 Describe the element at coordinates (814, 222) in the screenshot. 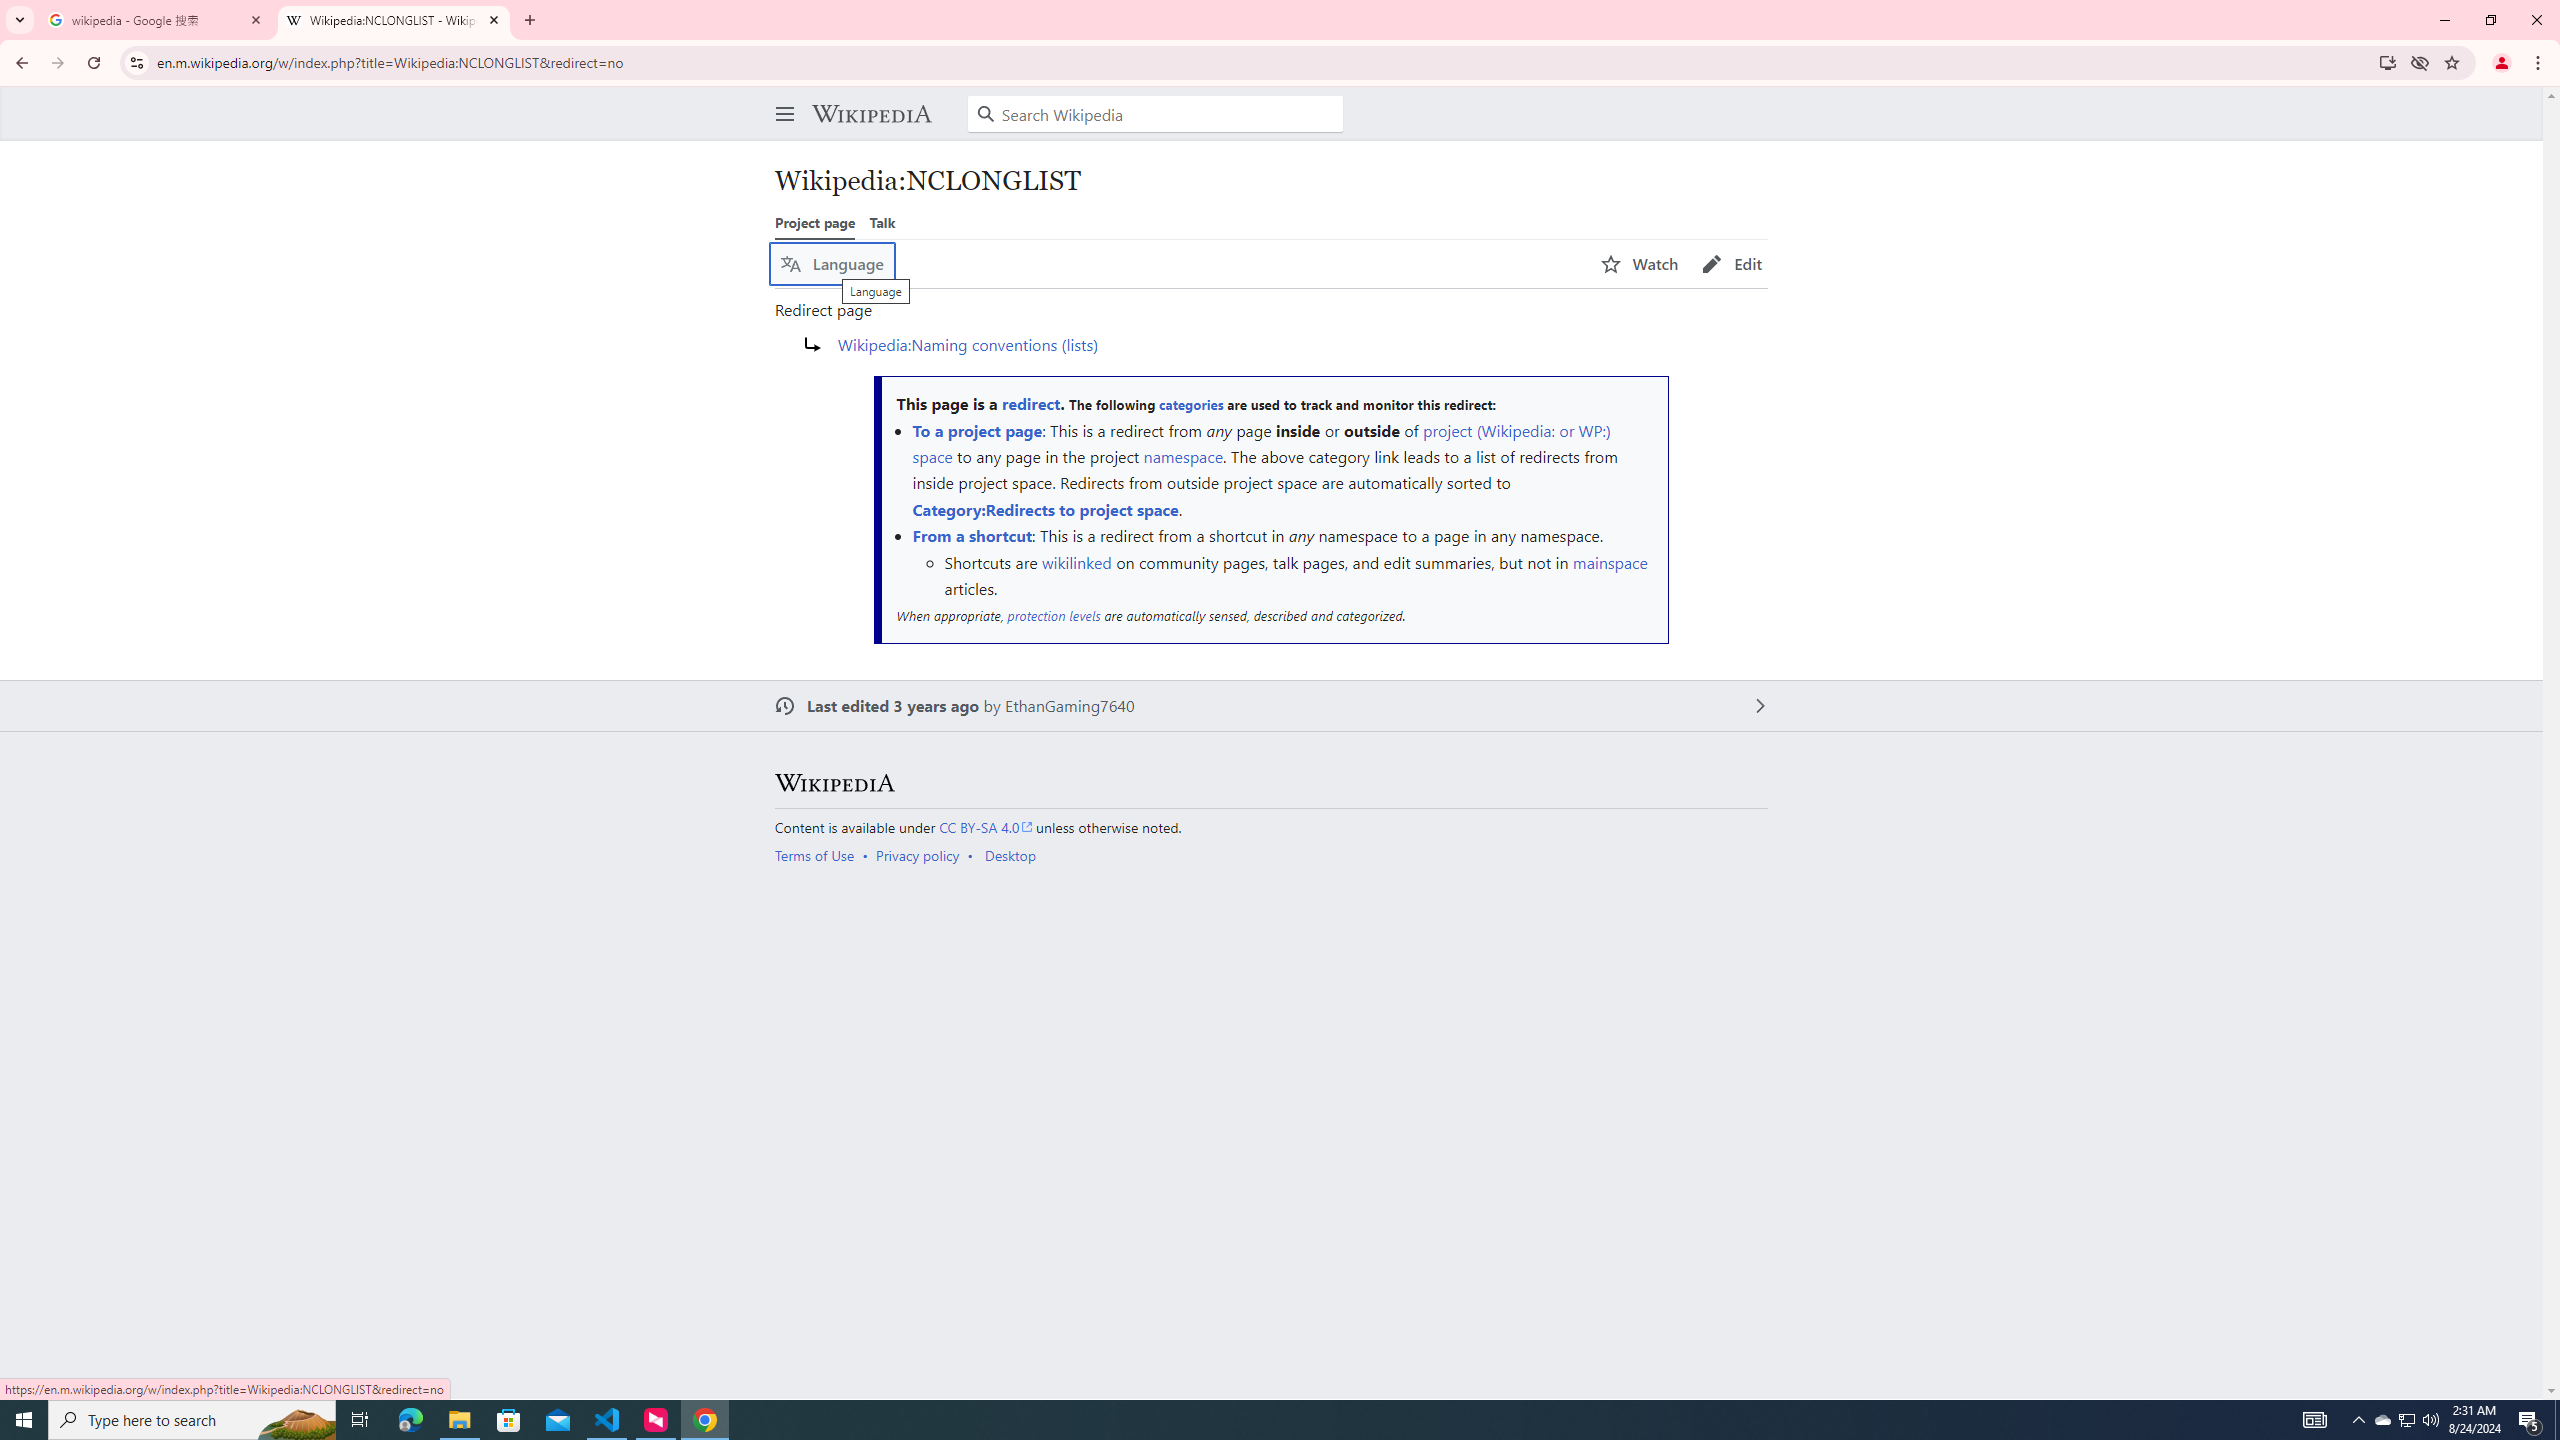

I see `Project page` at that location.